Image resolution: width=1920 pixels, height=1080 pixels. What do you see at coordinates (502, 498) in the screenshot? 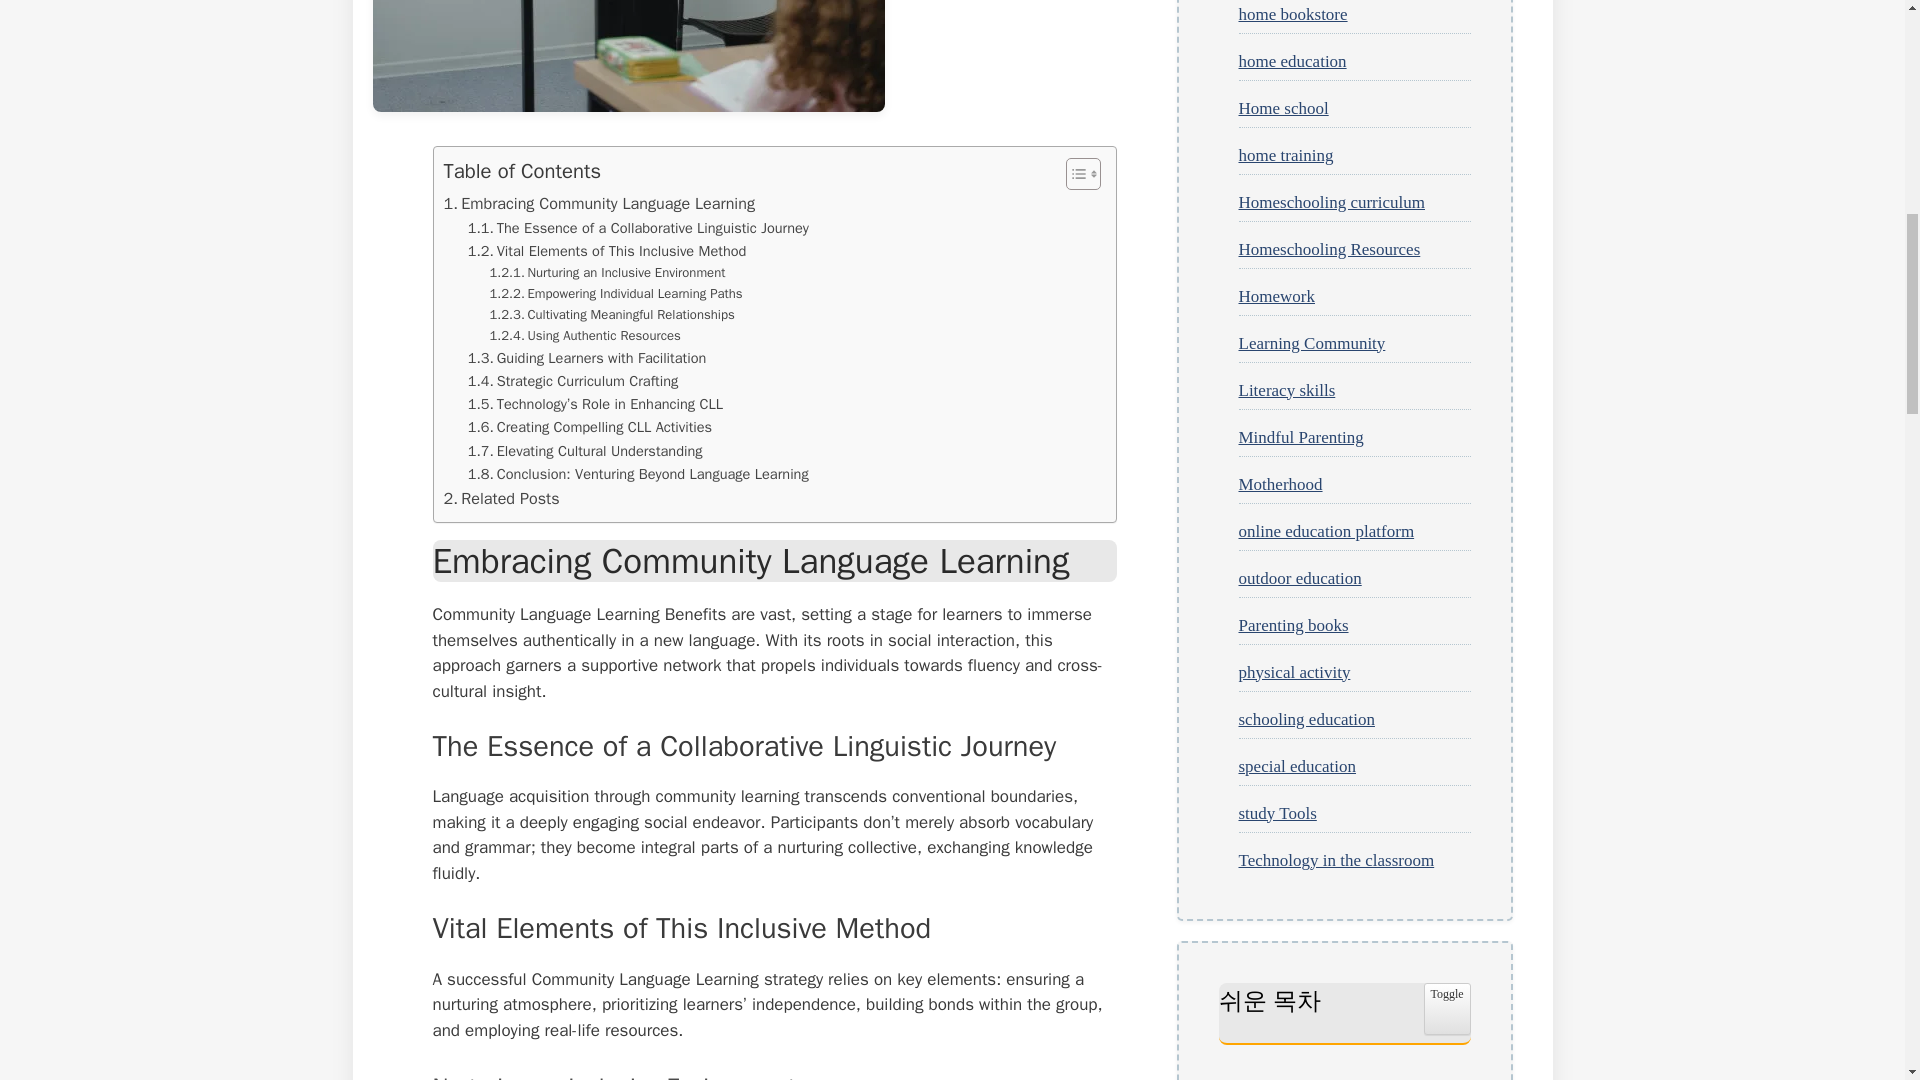
I see `Related Posts` at bounding box center [502, 498].